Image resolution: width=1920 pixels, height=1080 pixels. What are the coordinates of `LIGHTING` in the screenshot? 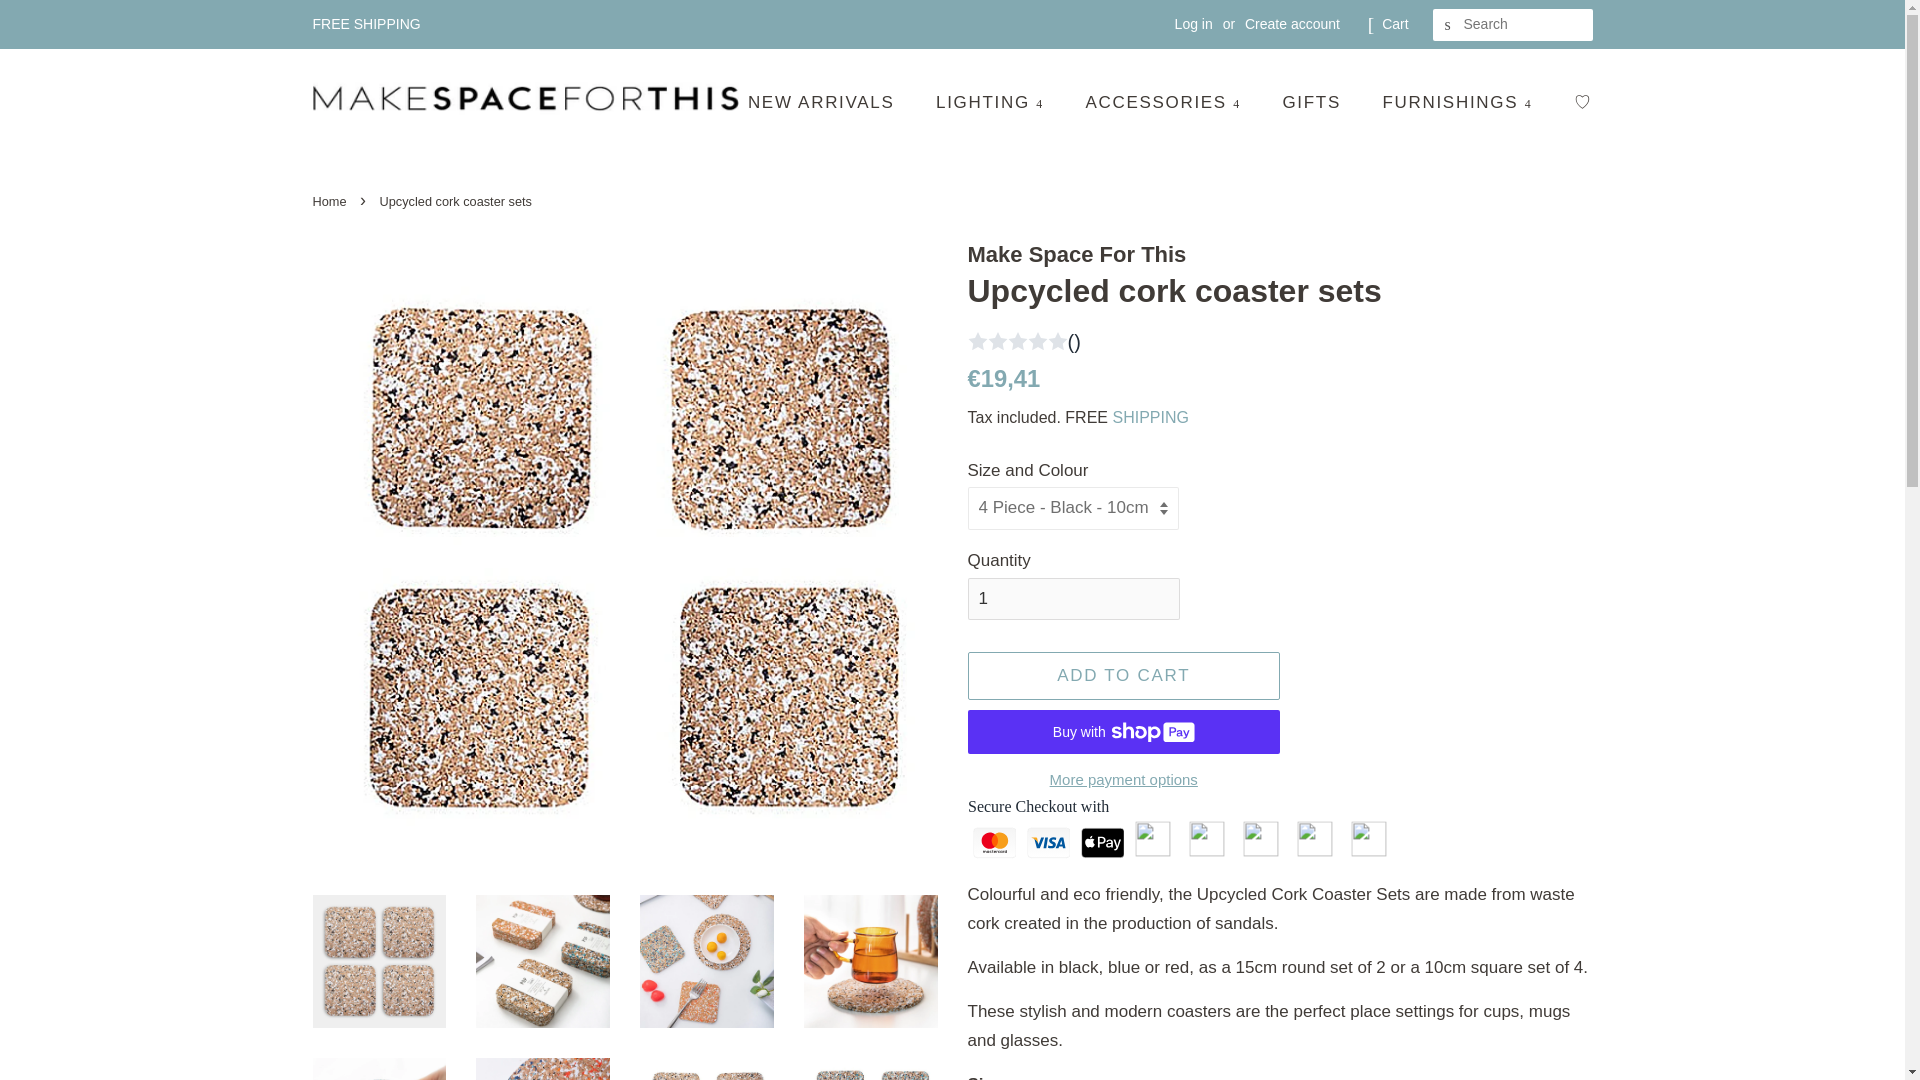 It's located at (992, 104).